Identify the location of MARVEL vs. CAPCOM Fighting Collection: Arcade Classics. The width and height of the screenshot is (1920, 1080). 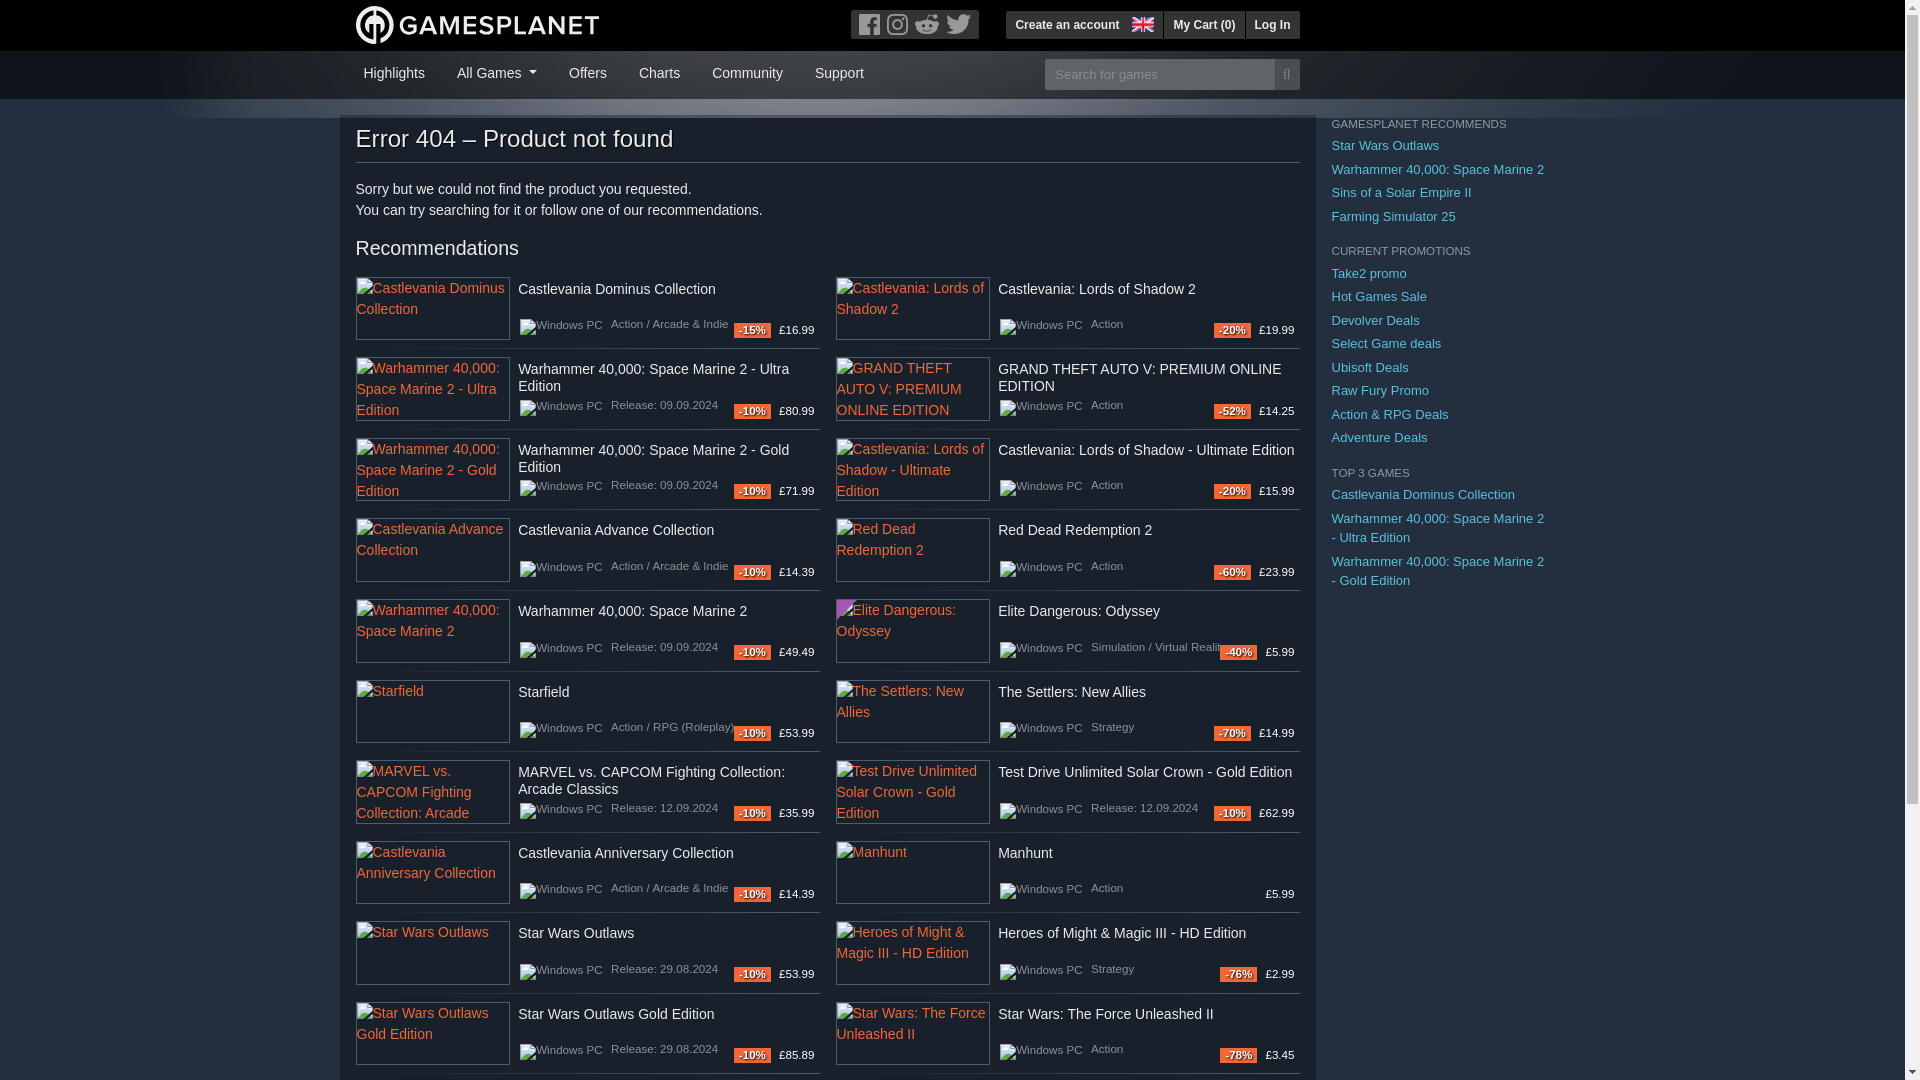
(432, 792).